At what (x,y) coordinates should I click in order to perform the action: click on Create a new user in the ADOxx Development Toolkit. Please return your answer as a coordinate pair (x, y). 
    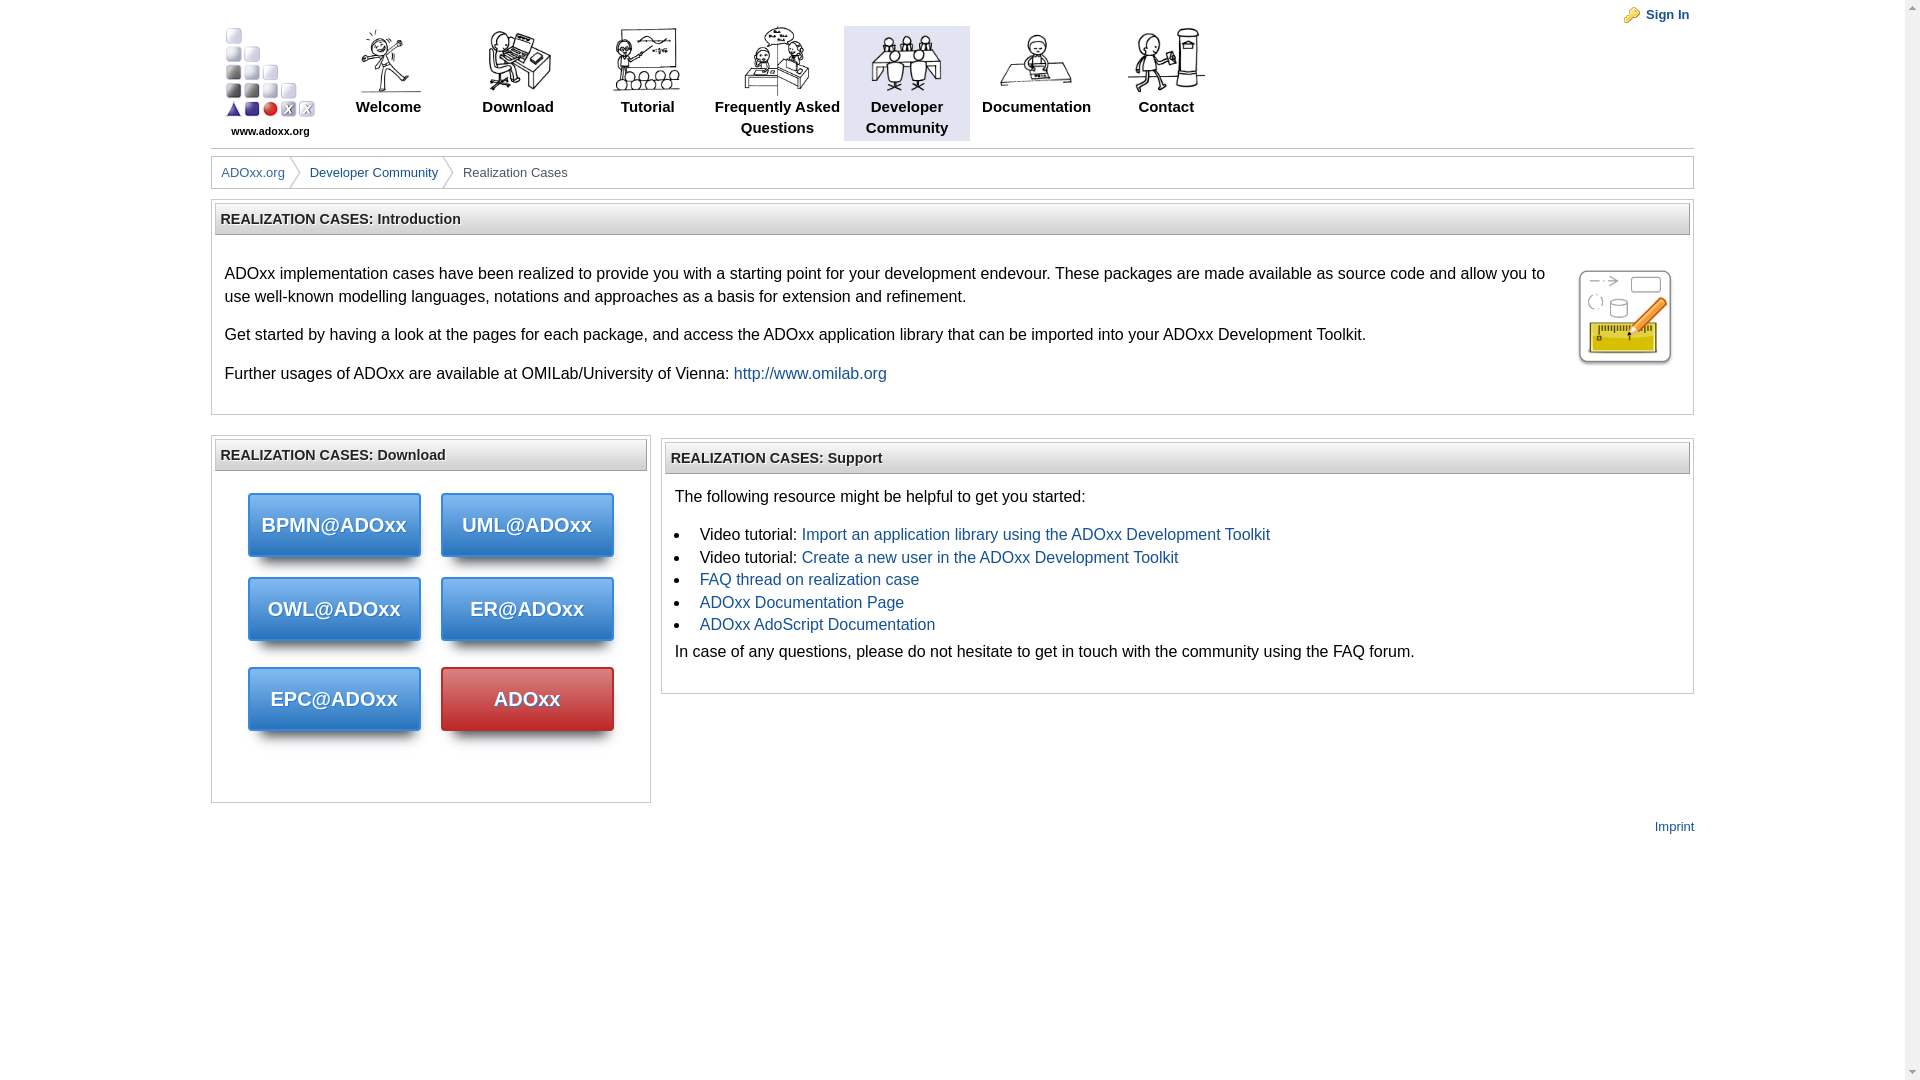
    Looking at the image, I should click on (990, 556).